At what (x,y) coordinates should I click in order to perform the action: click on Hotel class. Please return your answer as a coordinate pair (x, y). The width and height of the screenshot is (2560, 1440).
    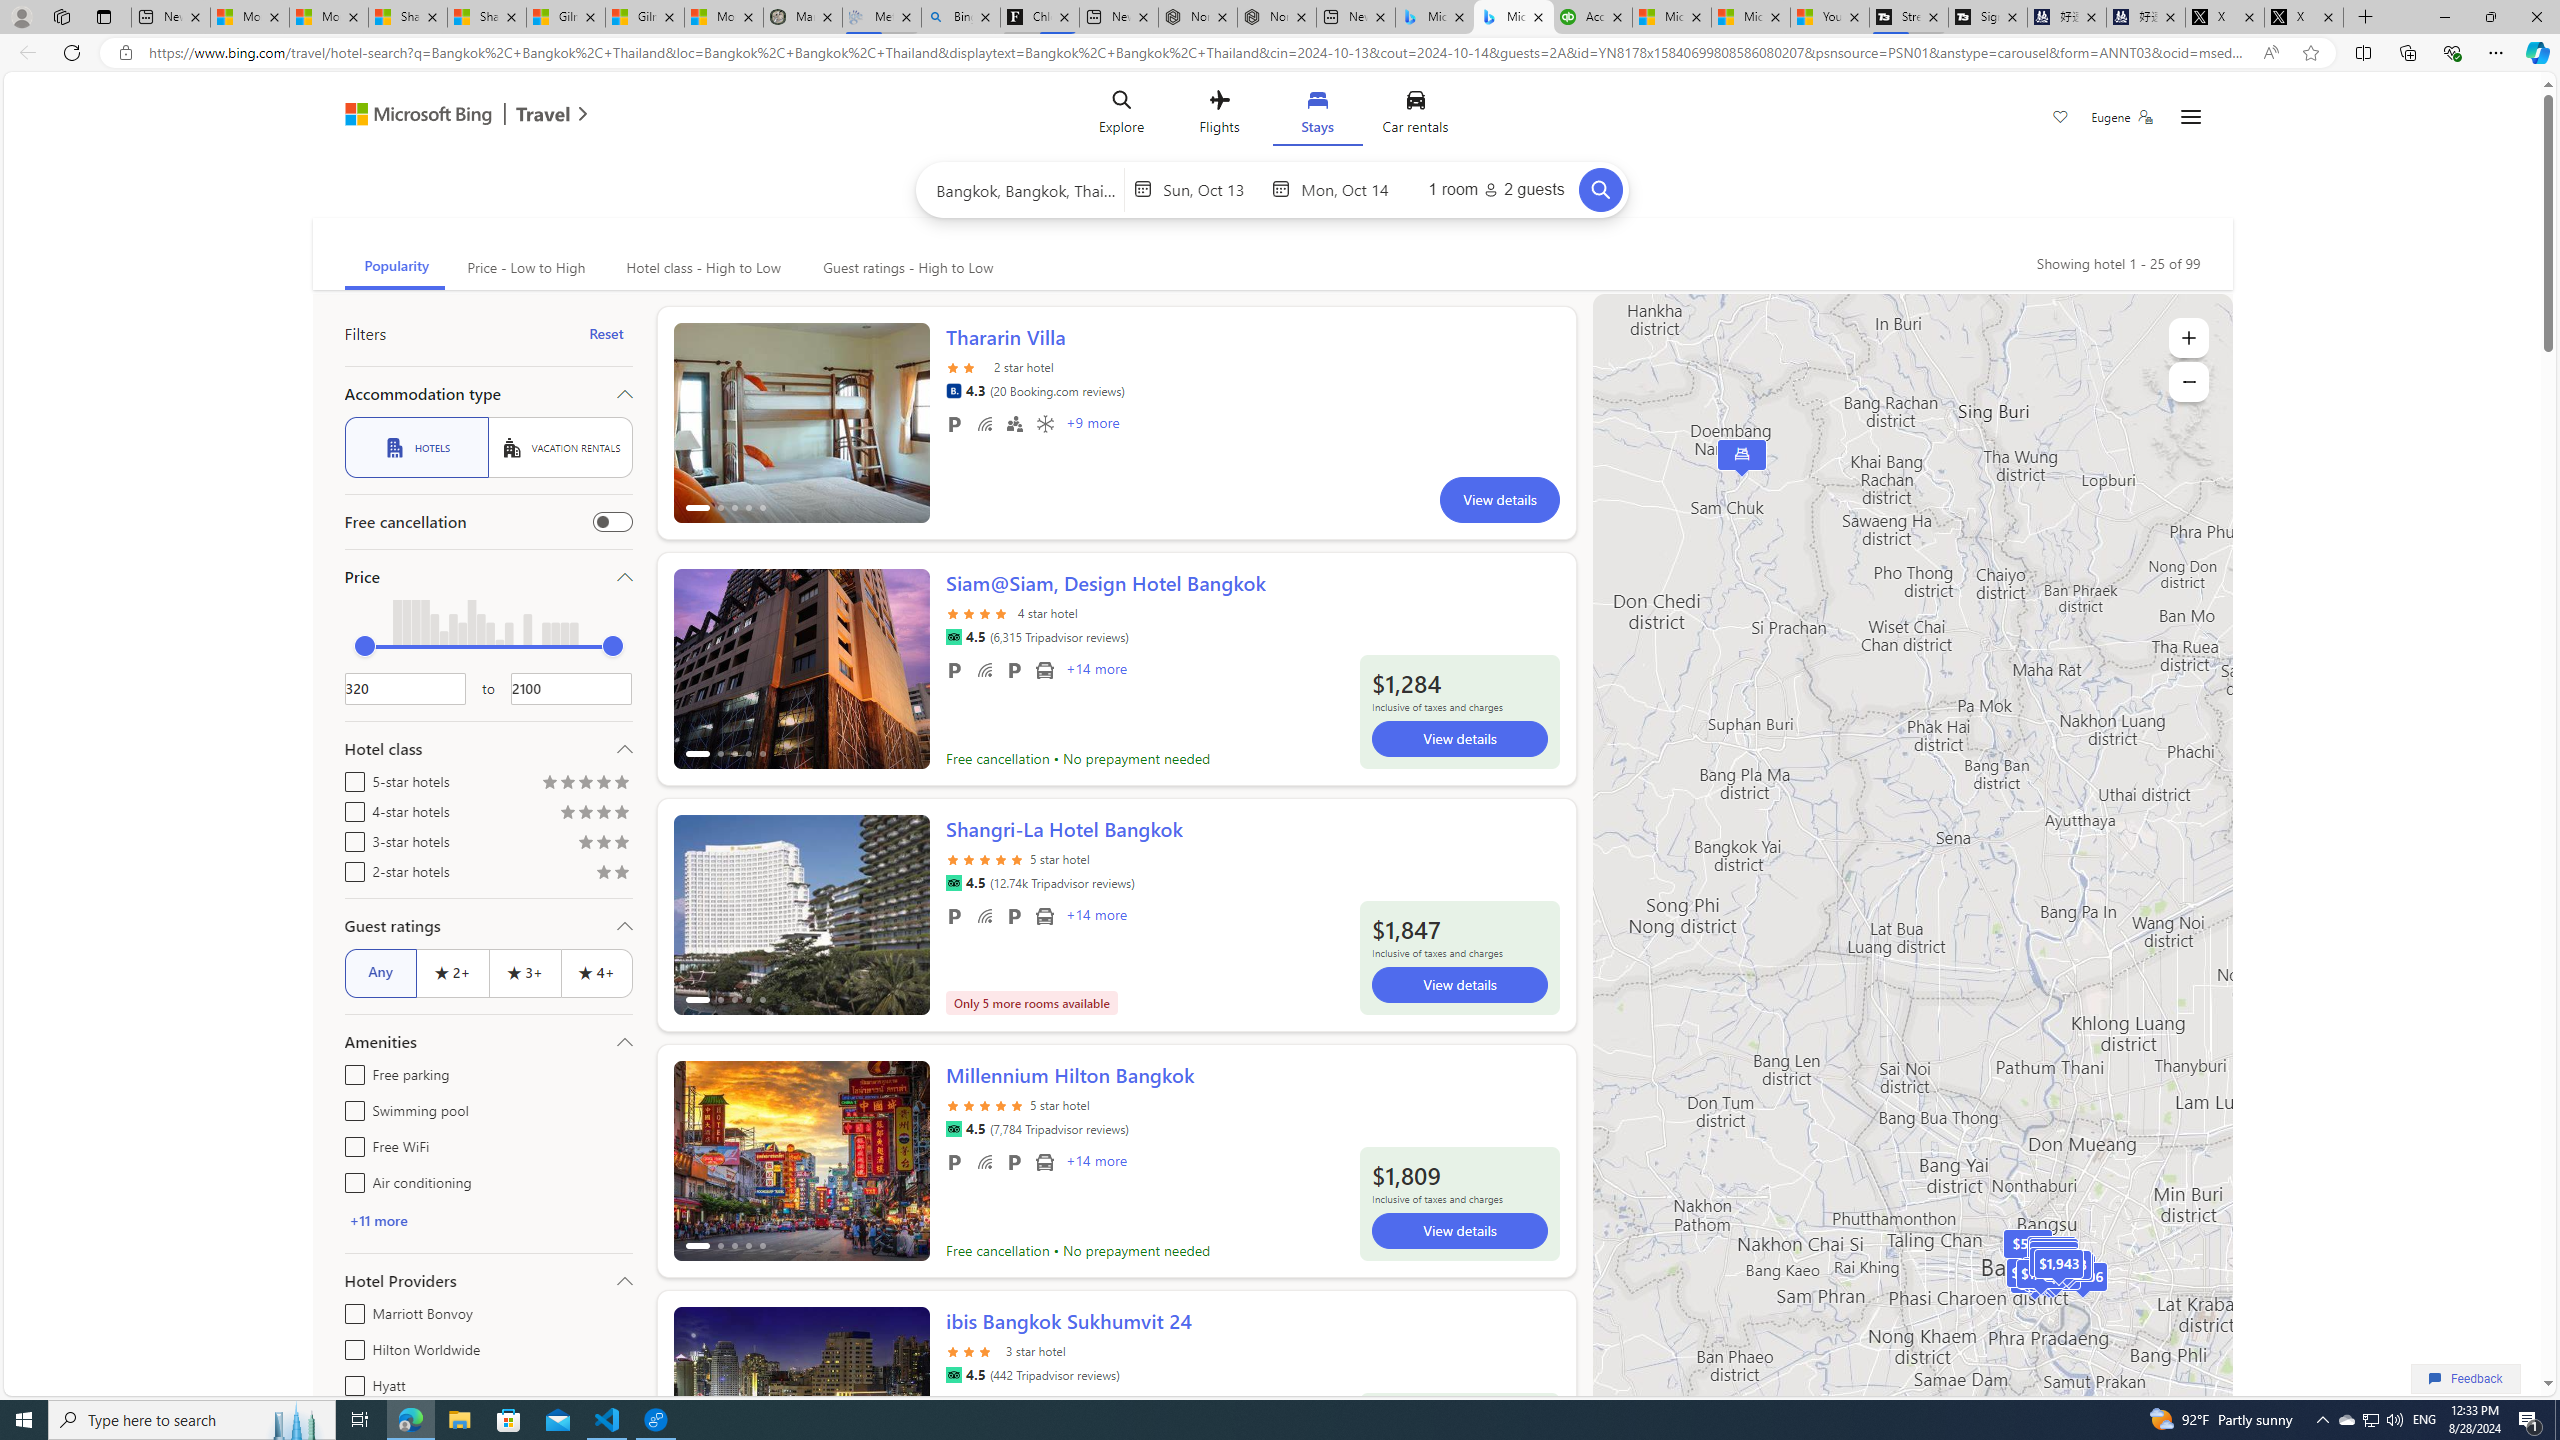
    Looking at the image, I should click on (488, 748).